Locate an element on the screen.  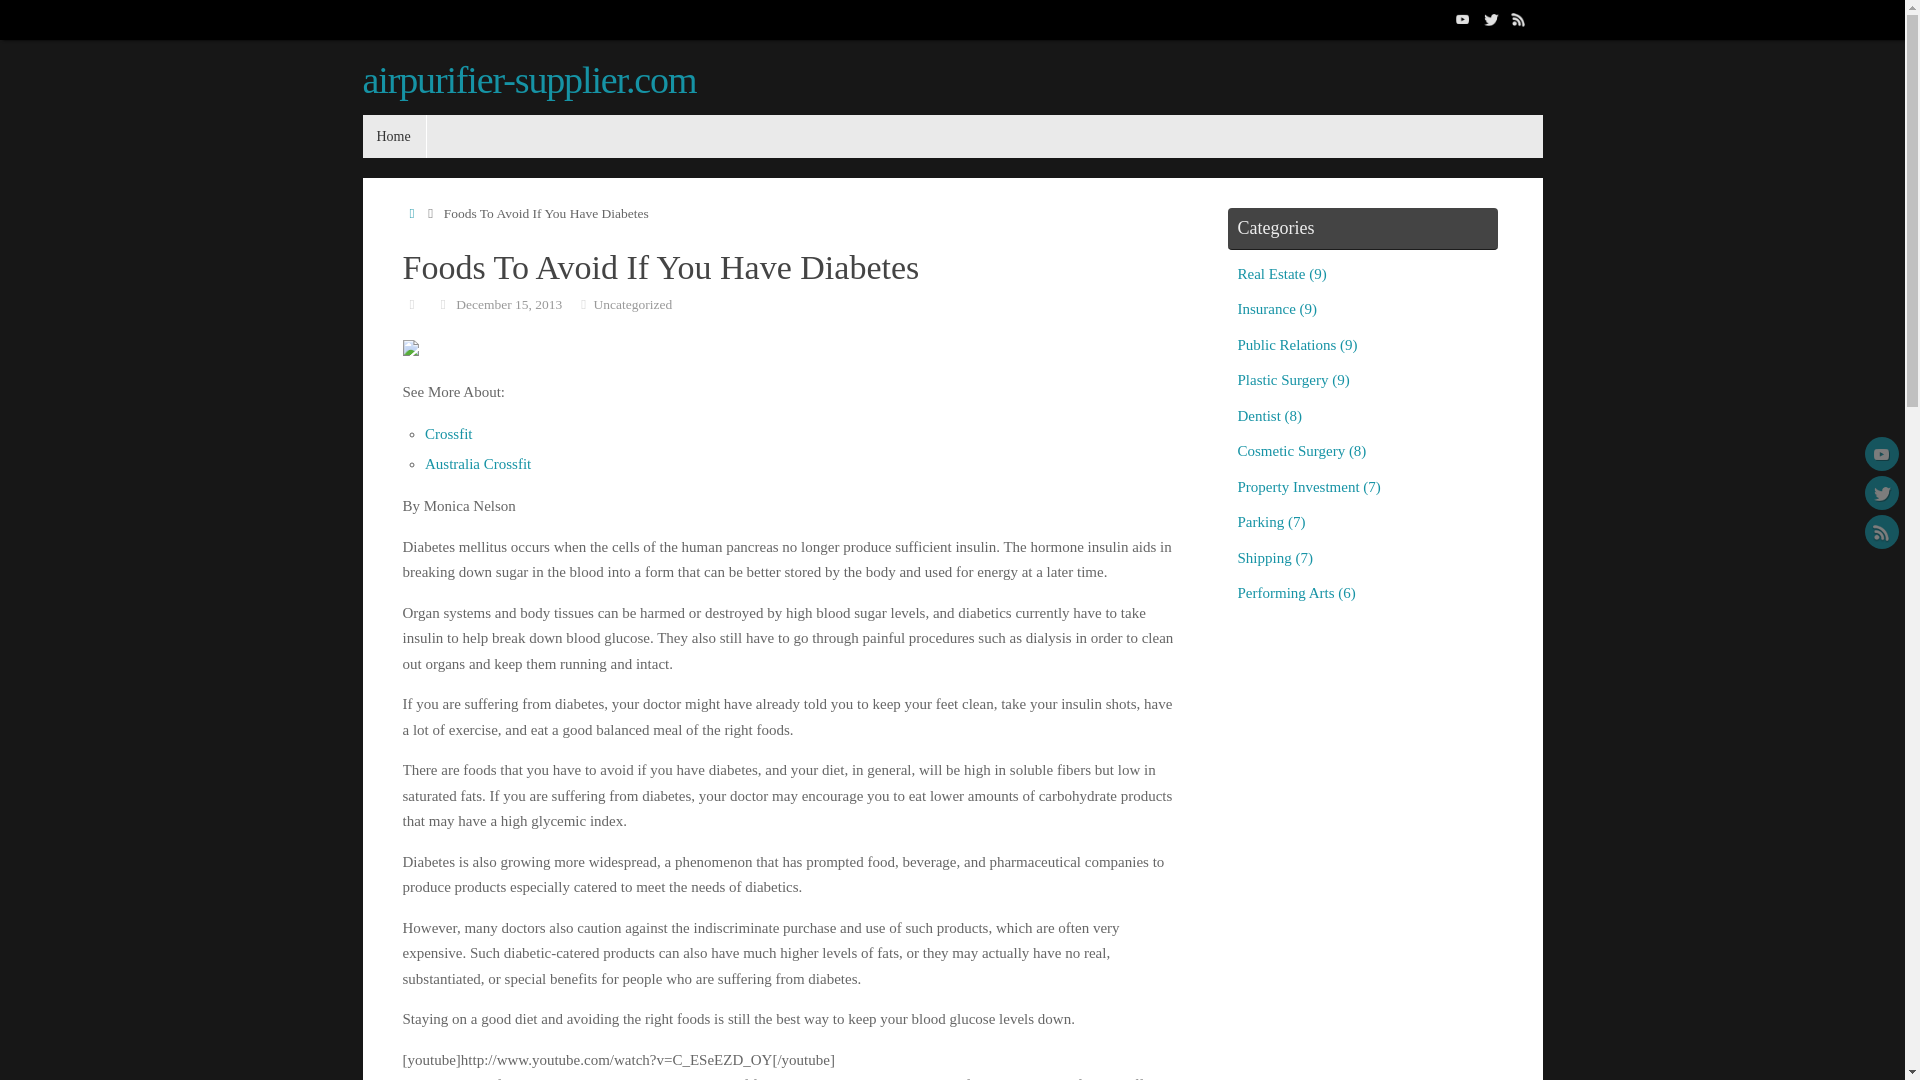
YouTube is located at coordinates (1462, 19).